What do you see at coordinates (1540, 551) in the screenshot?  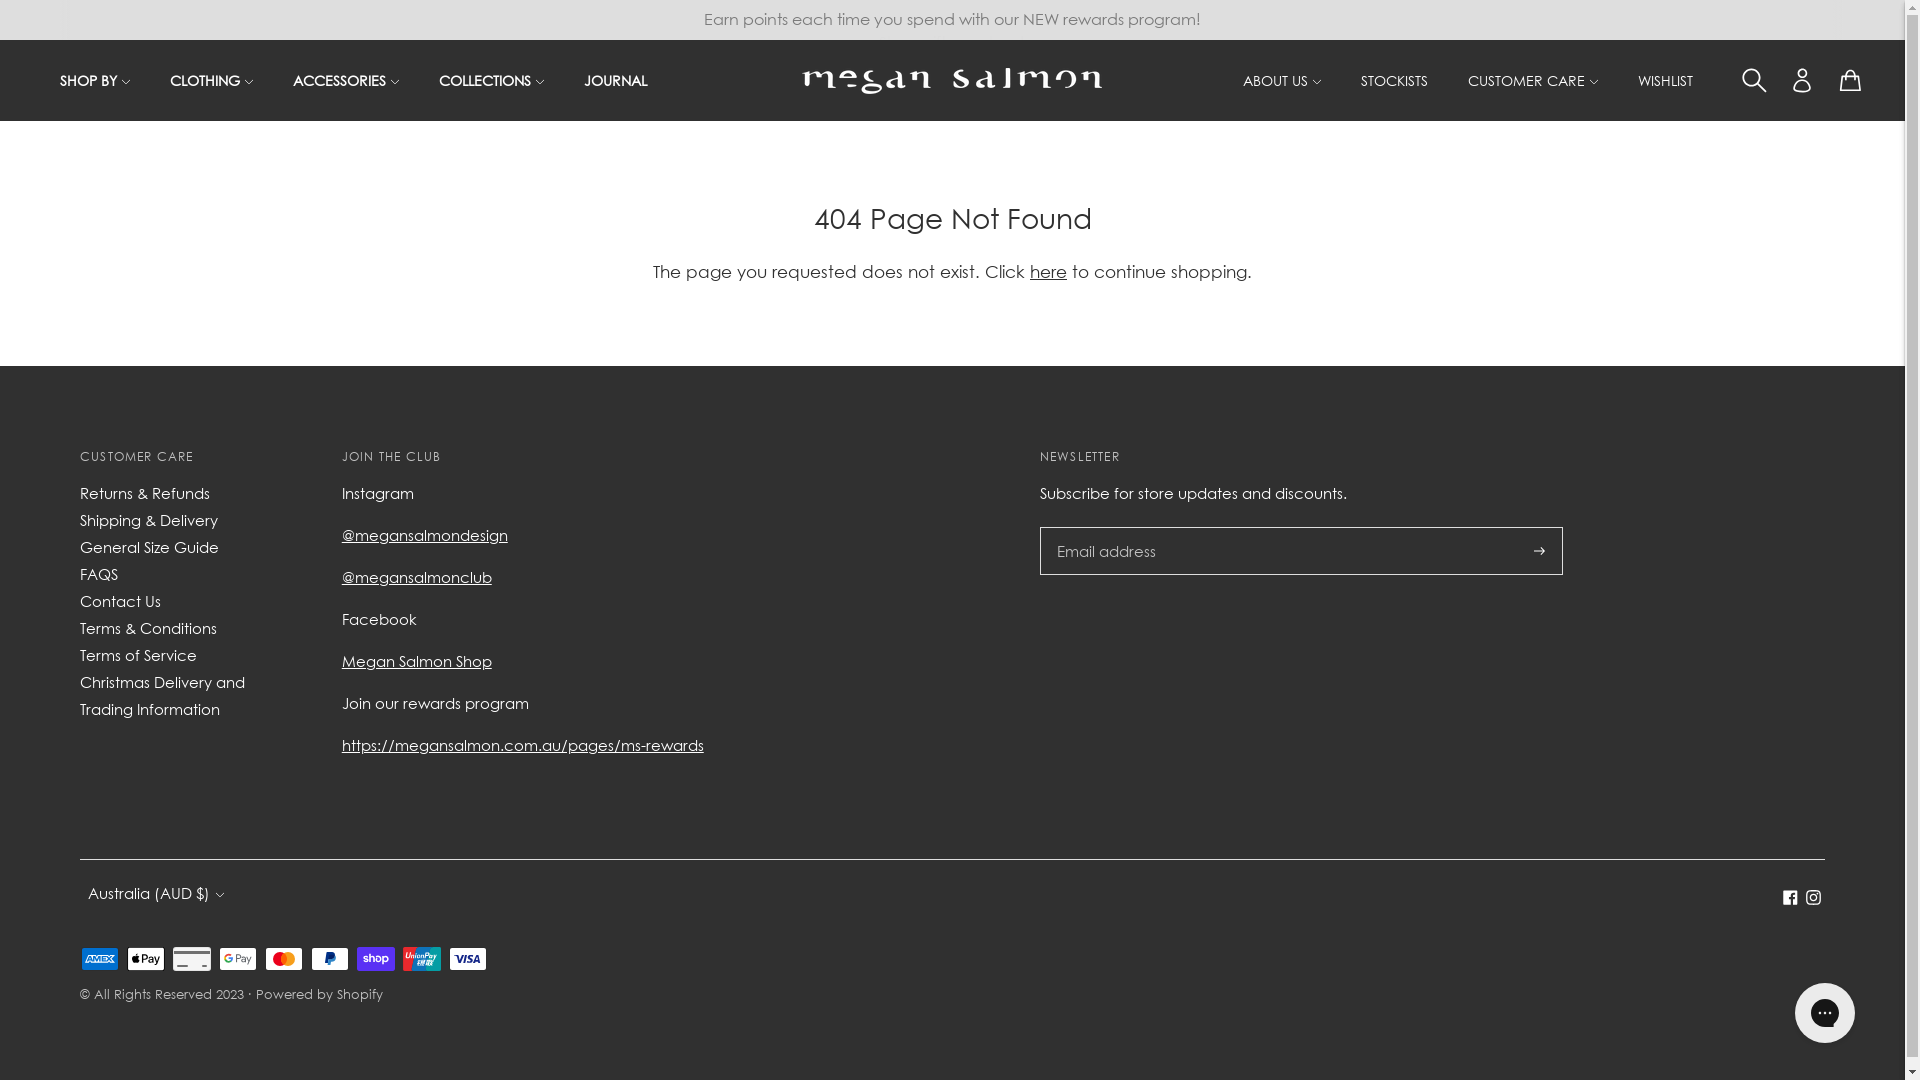 I see `Subscribe` at bounding box center [1540, 551].